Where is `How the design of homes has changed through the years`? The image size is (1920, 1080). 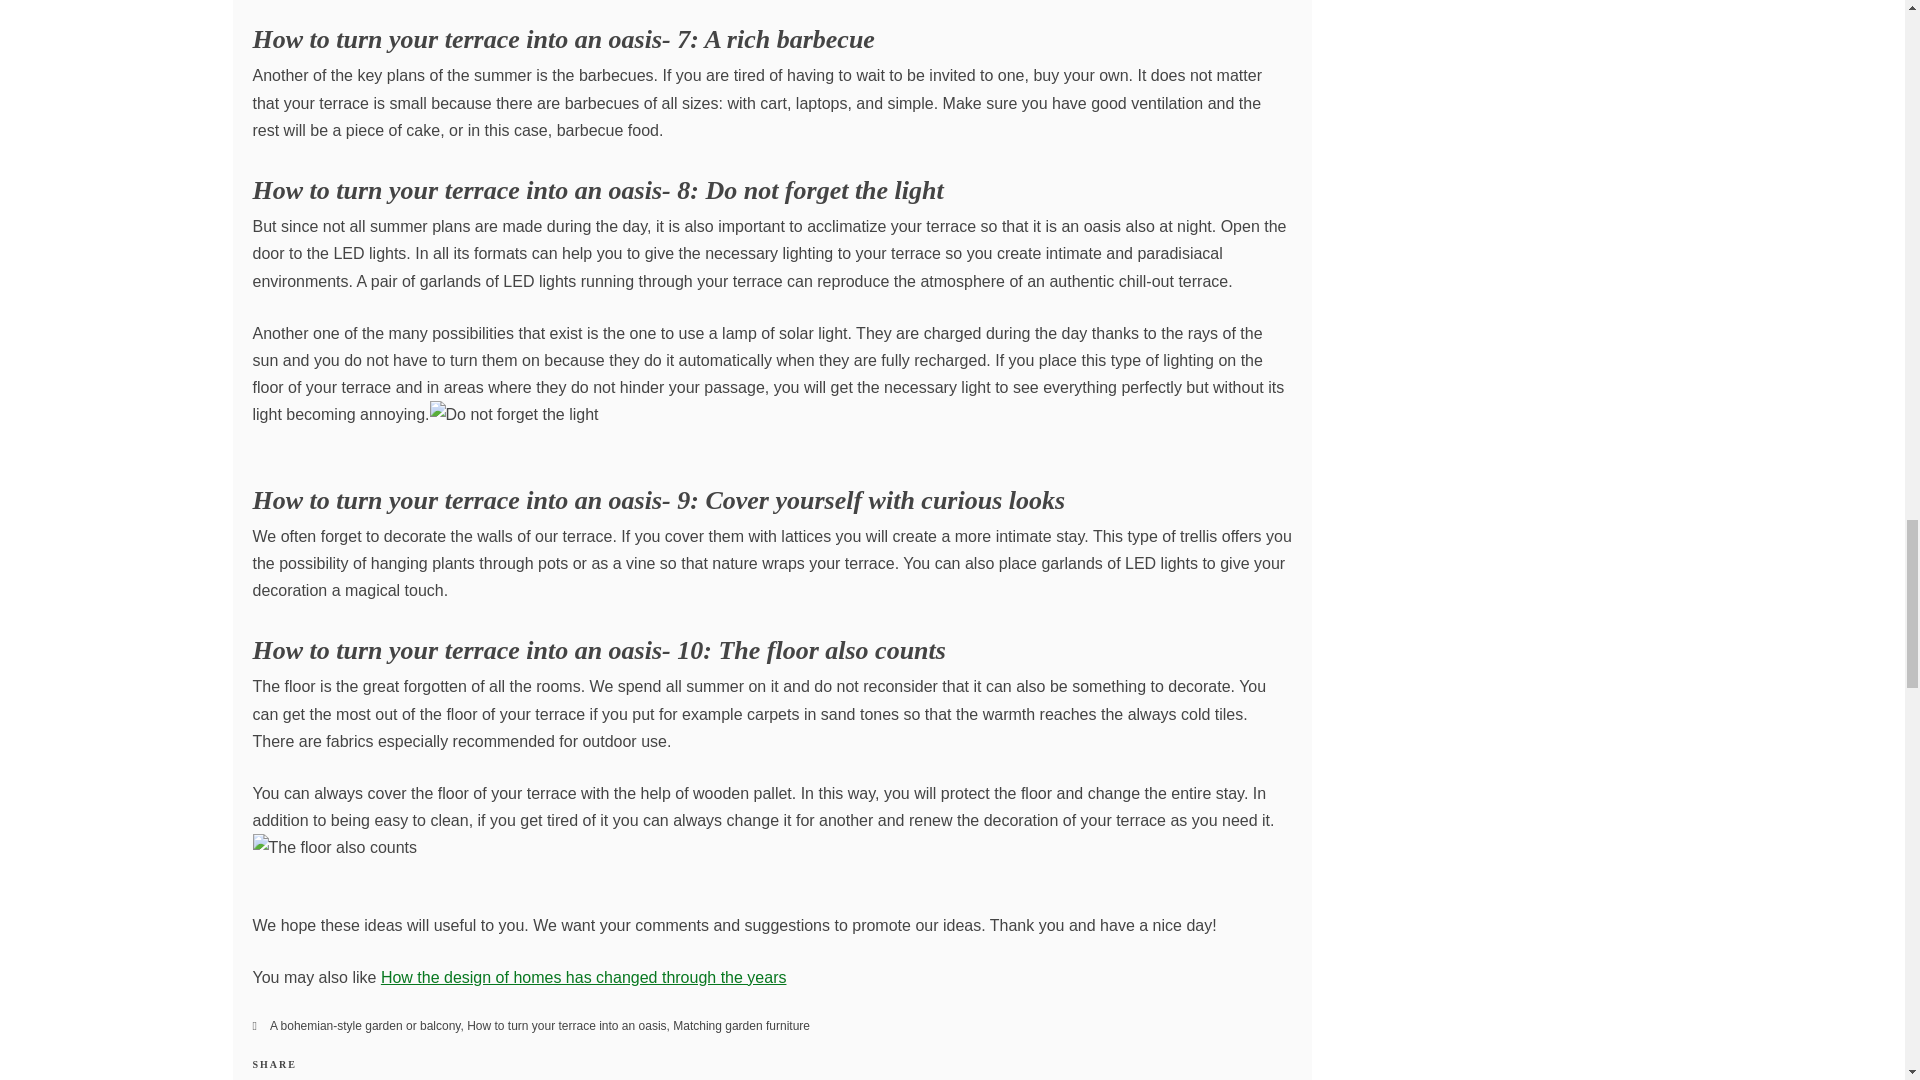 How the design of homes has changed through the years is located at coordinates (584, 977).